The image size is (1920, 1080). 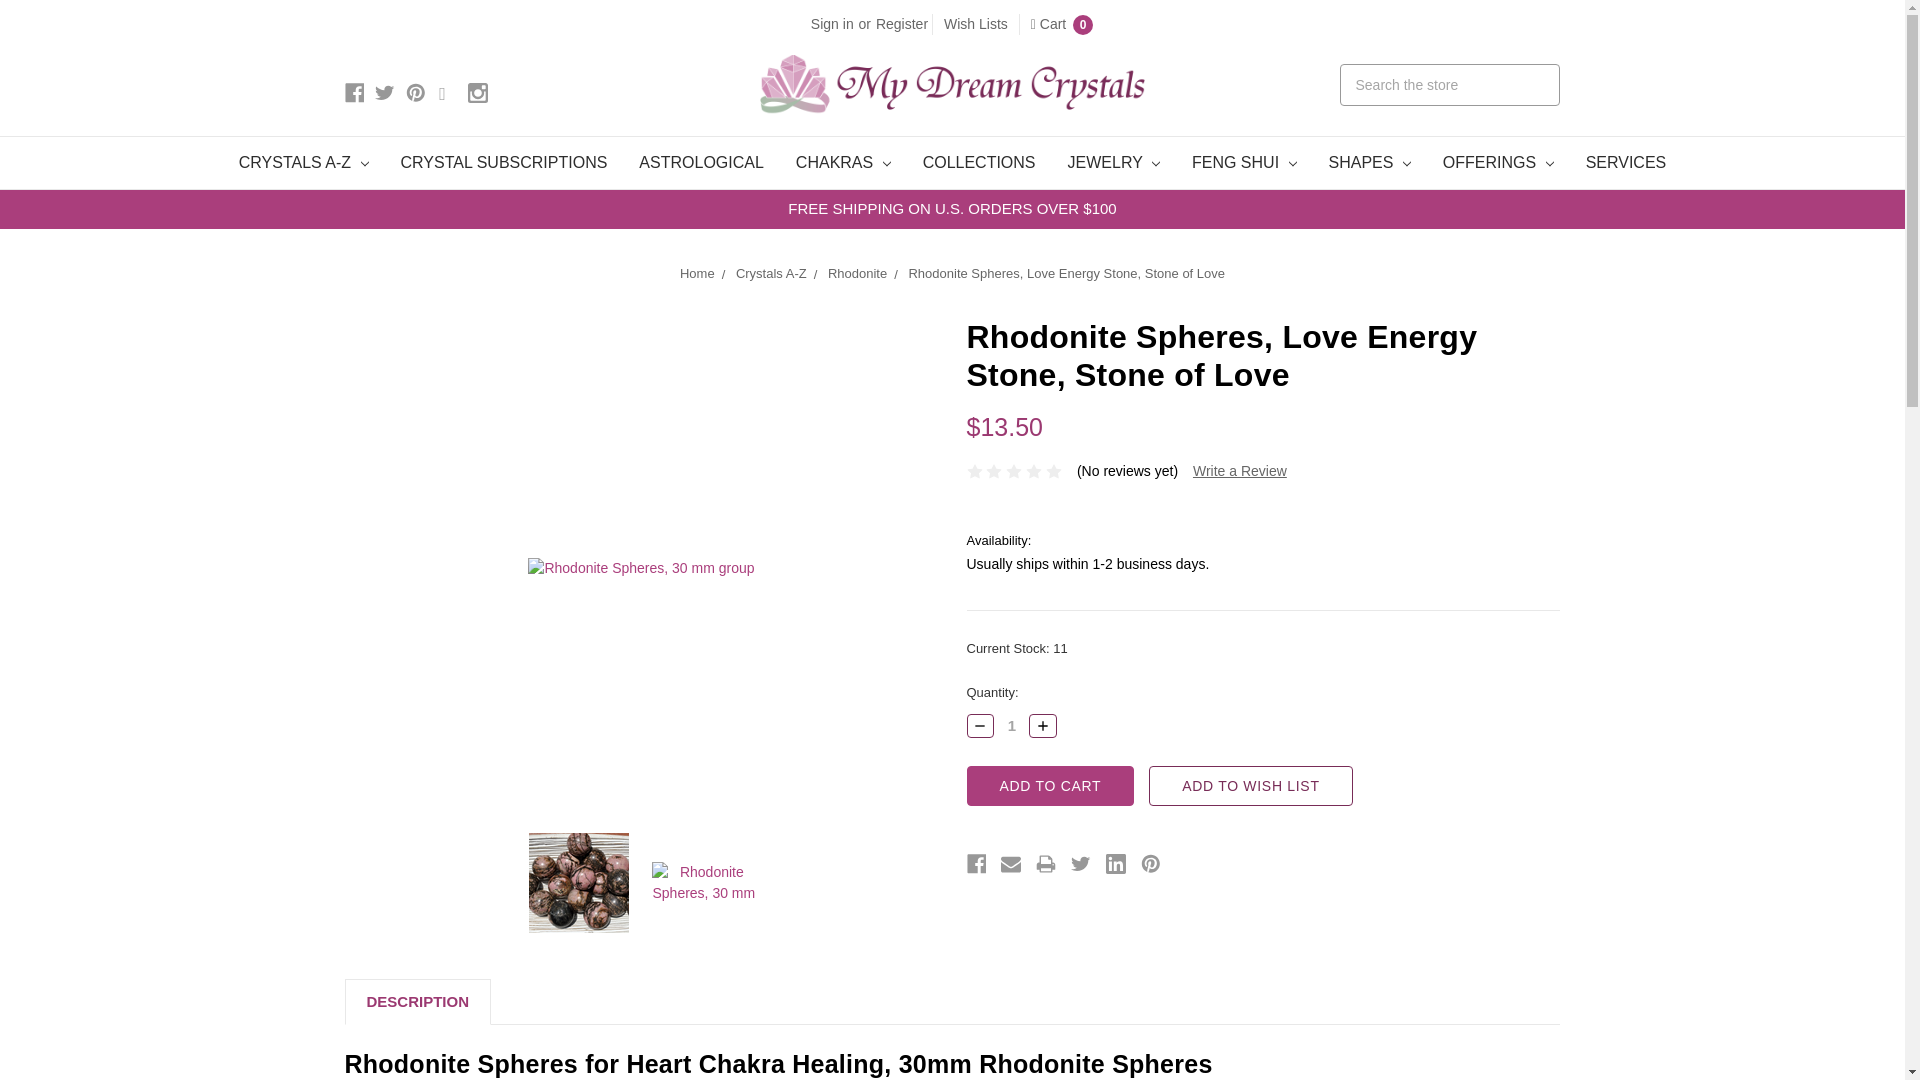 What do you see at coordinates (976, 24) in the screenshot?
I see `Wish Lists` at bounding box center [976, 24].